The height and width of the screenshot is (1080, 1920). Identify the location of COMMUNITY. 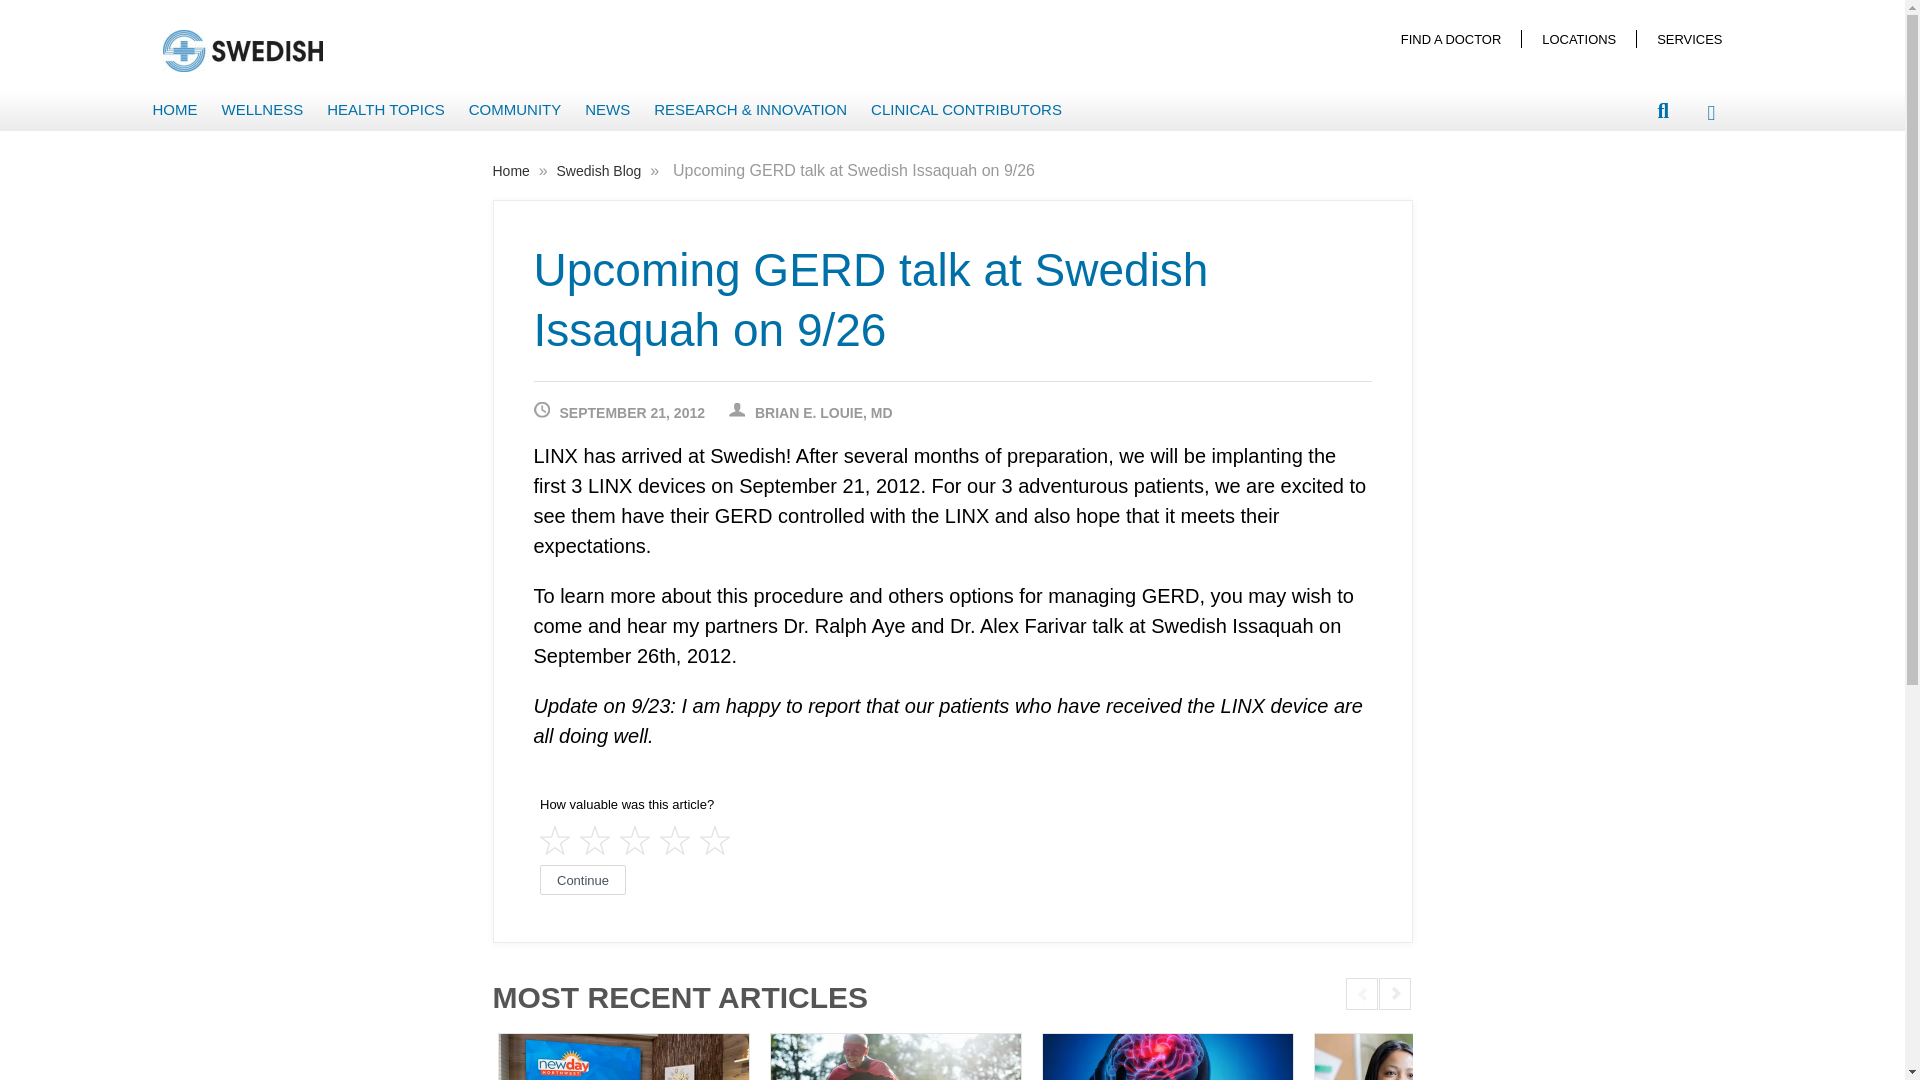
(515, 110).